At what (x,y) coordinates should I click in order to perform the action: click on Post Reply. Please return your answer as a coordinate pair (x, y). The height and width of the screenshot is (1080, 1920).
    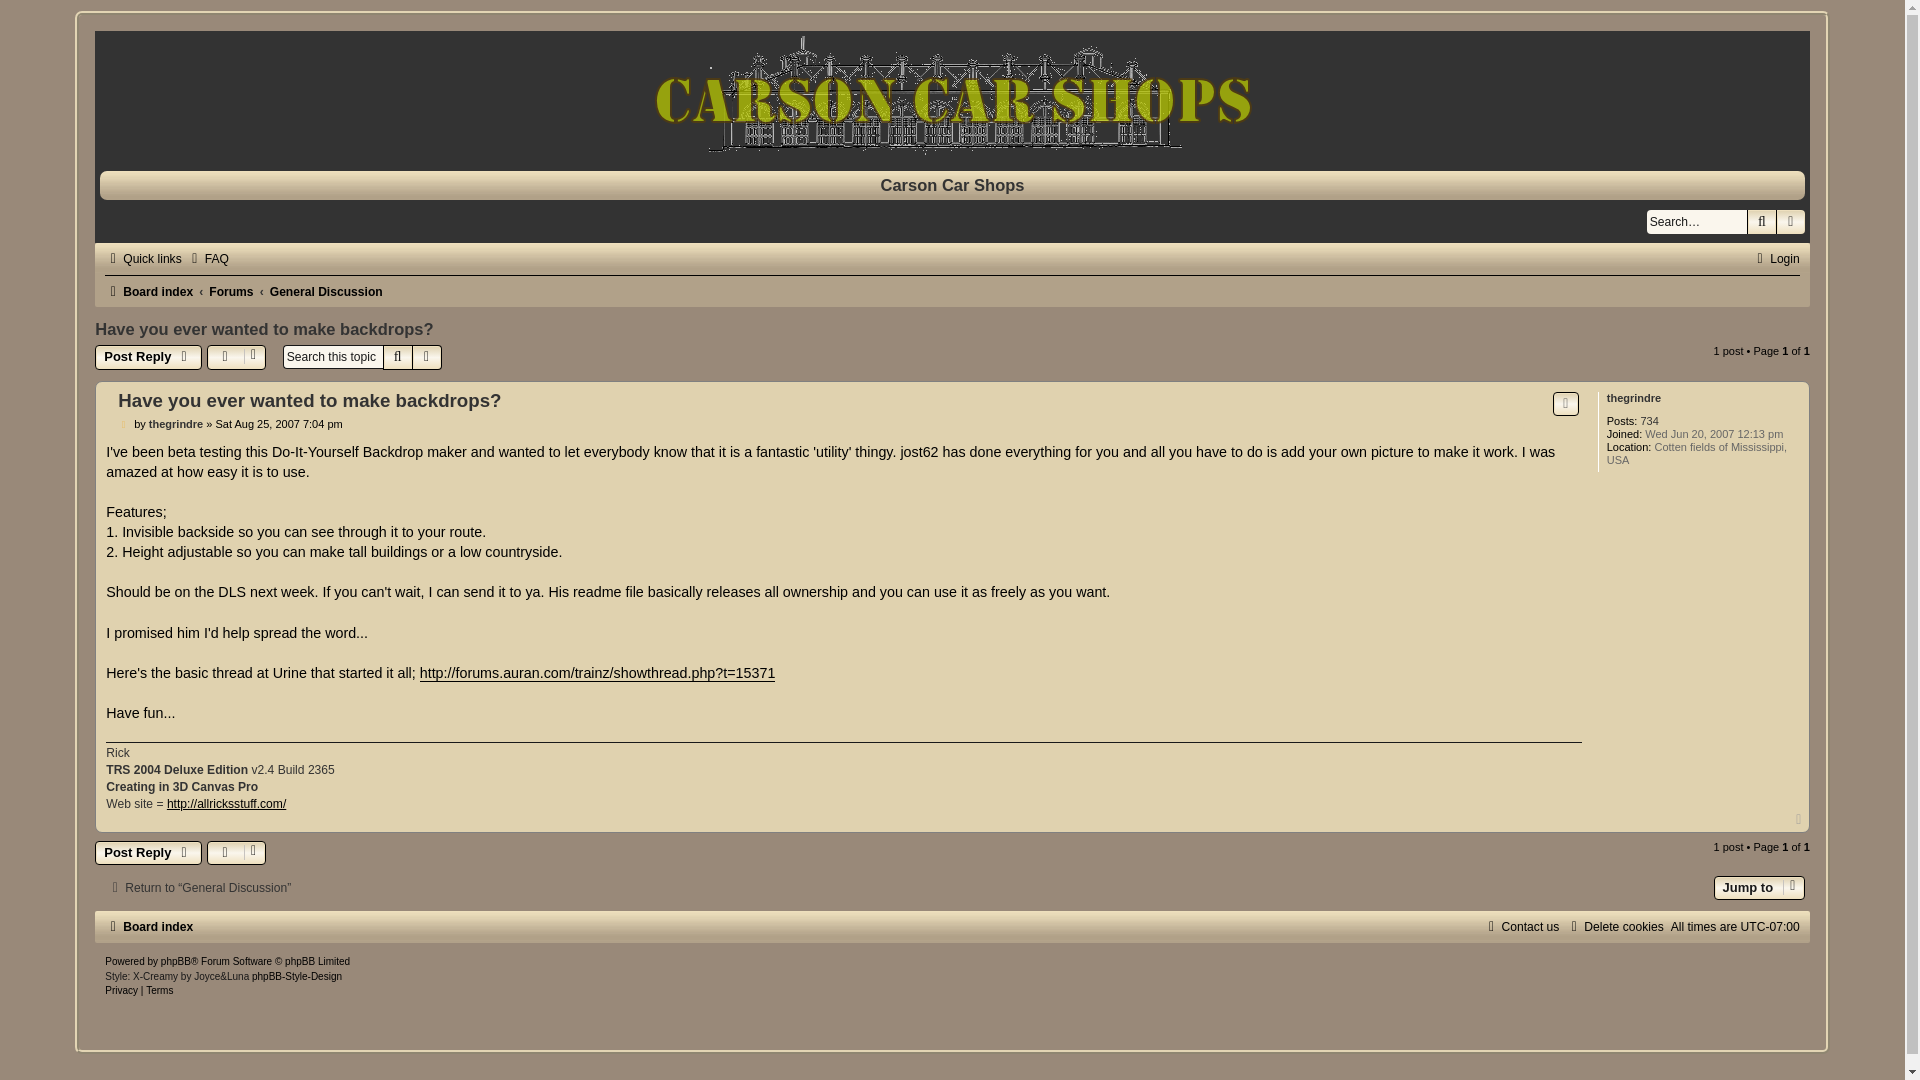
    Looking at the image, I should click on (148, 853).